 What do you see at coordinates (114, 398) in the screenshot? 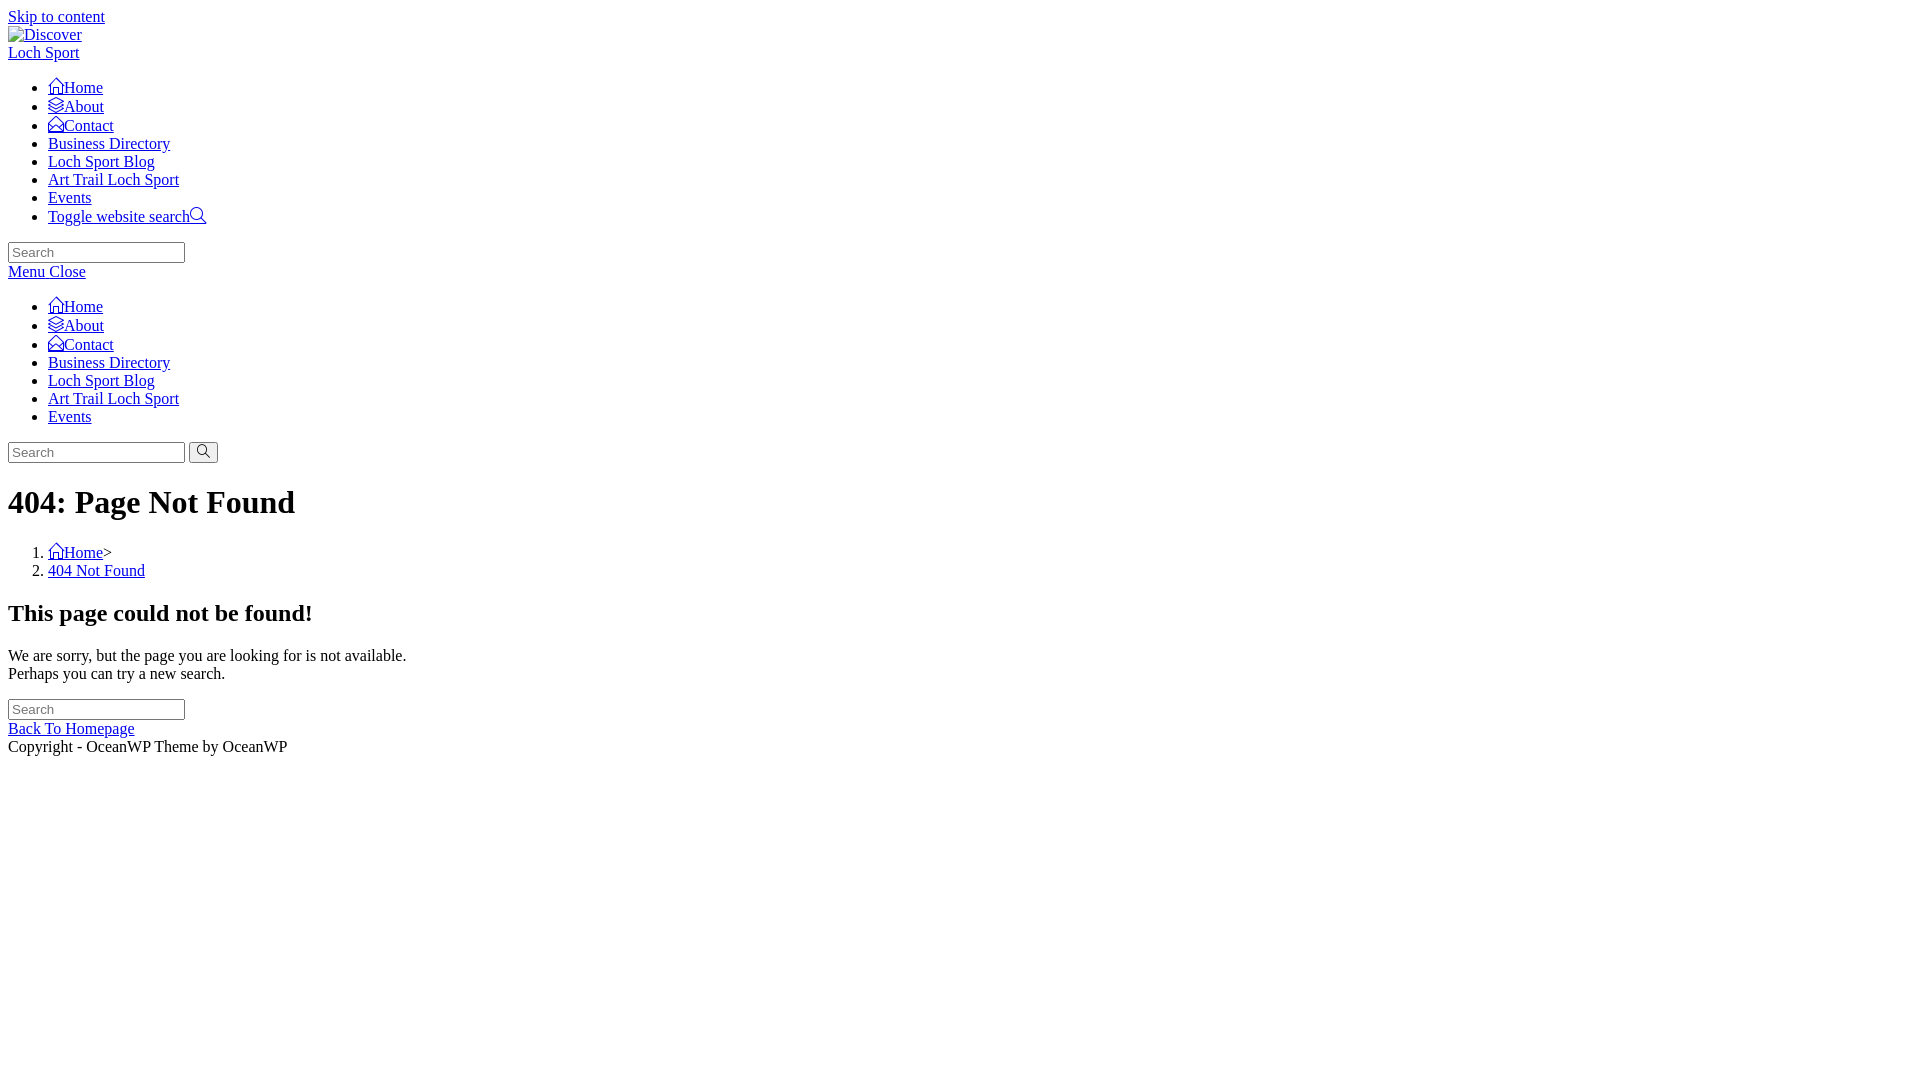
I see `Art Trail Loch Sport` at bounding box center [114, 398].